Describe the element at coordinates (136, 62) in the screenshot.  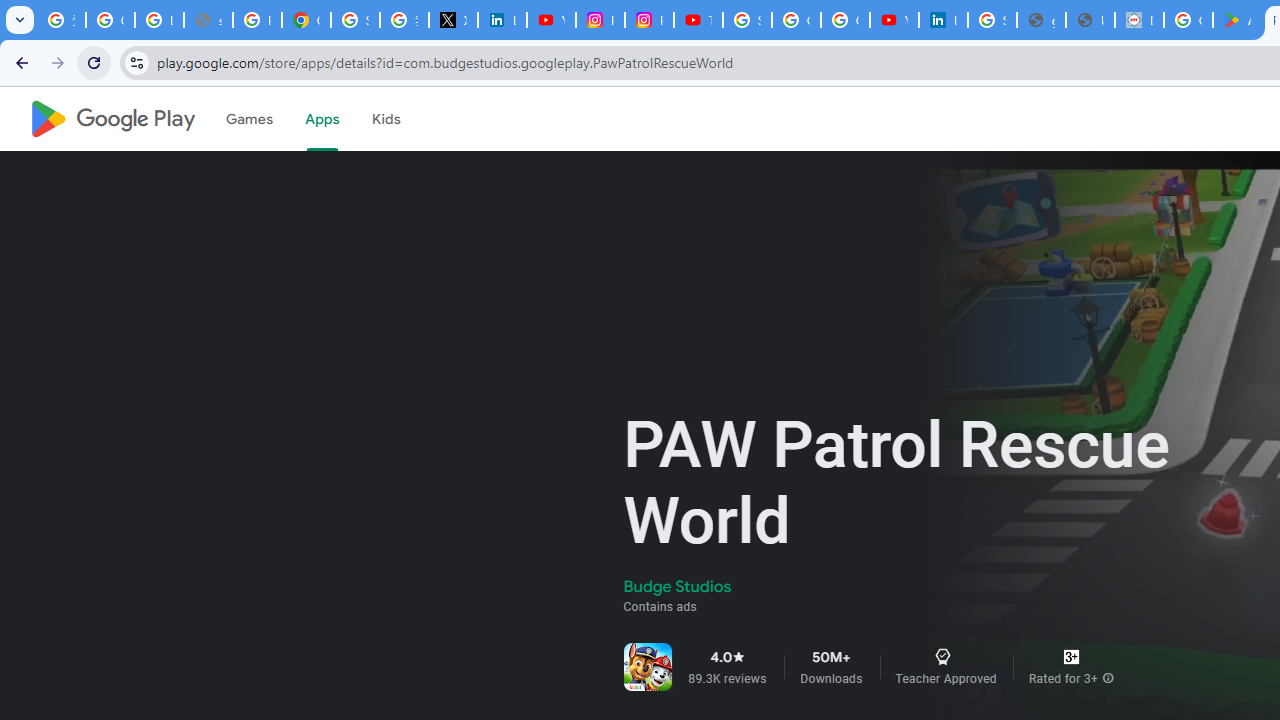
I see `View site information` at that location.